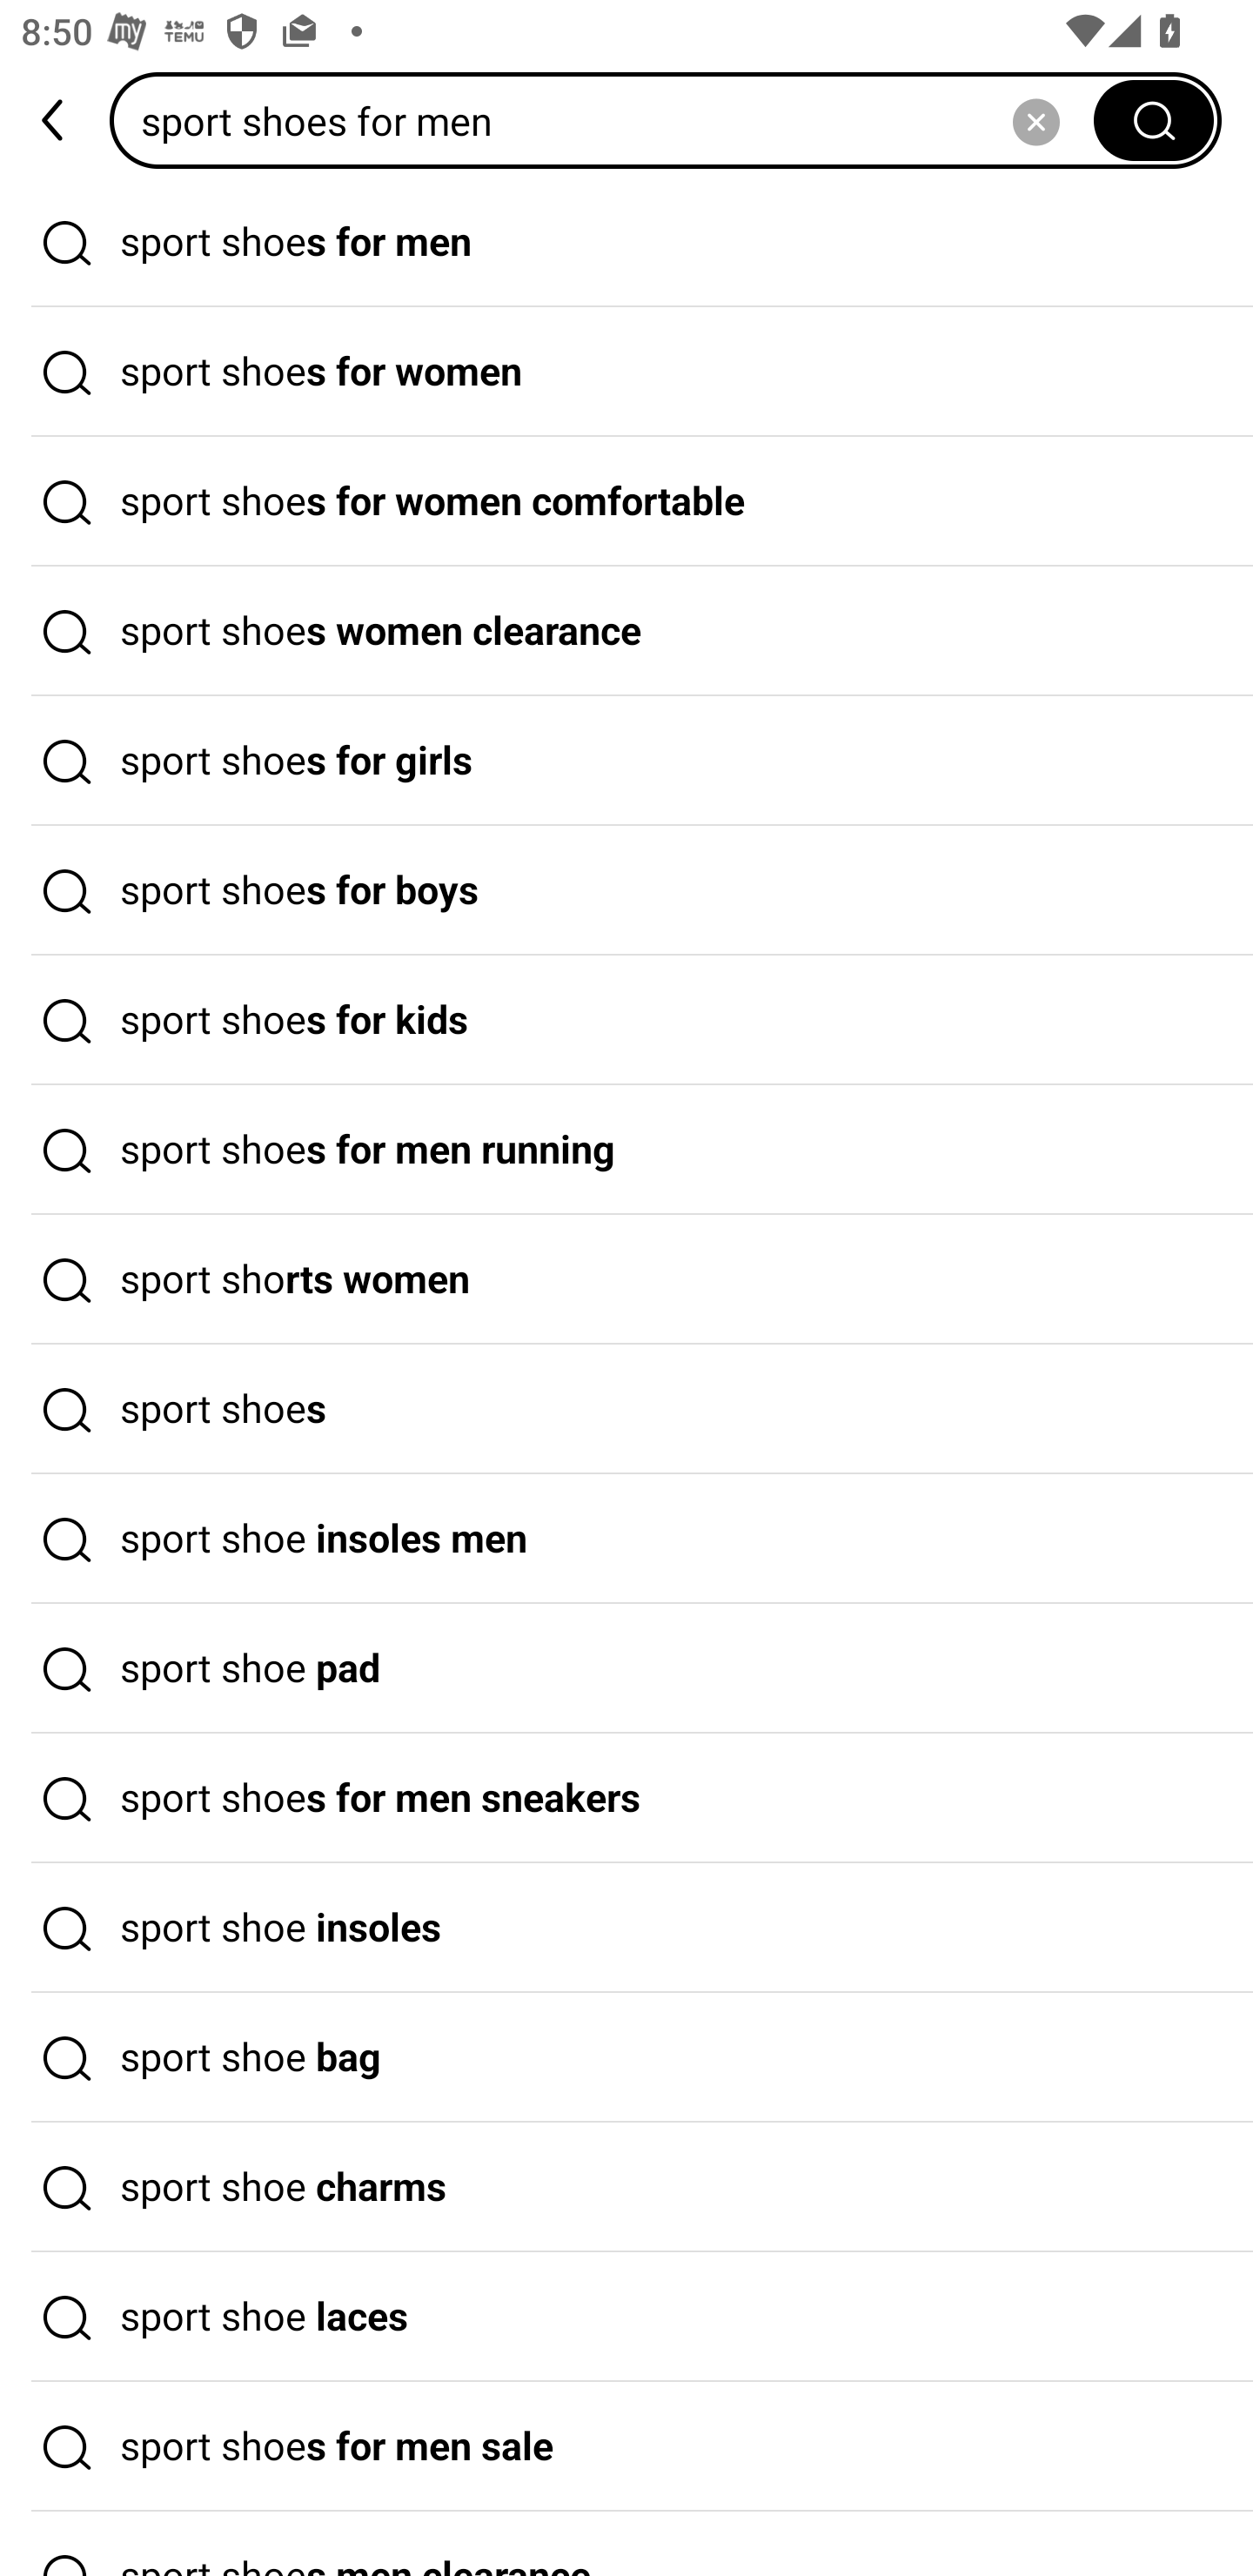  I want to click on sport shoes for girls, so click(626, 761).